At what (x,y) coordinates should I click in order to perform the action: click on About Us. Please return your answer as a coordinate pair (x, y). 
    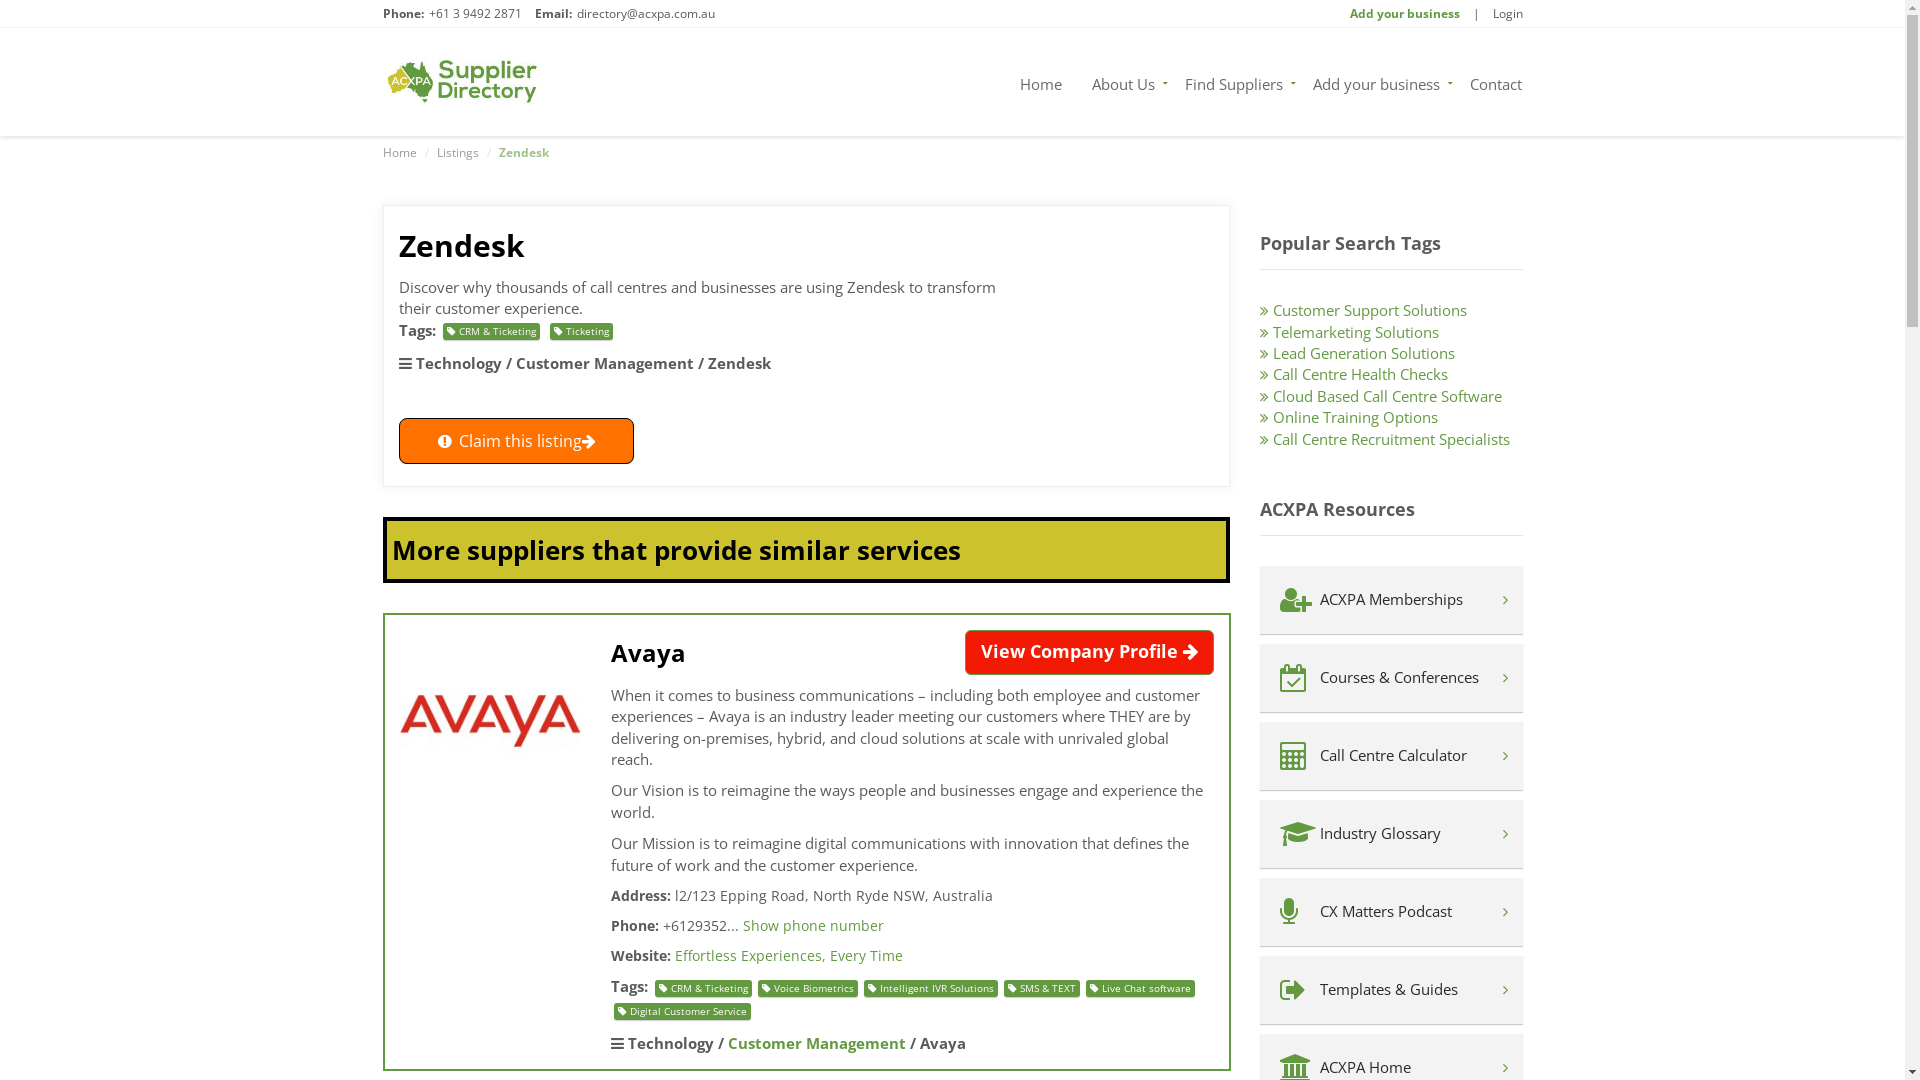
    Looking at the image, I should click on (1124, 82).